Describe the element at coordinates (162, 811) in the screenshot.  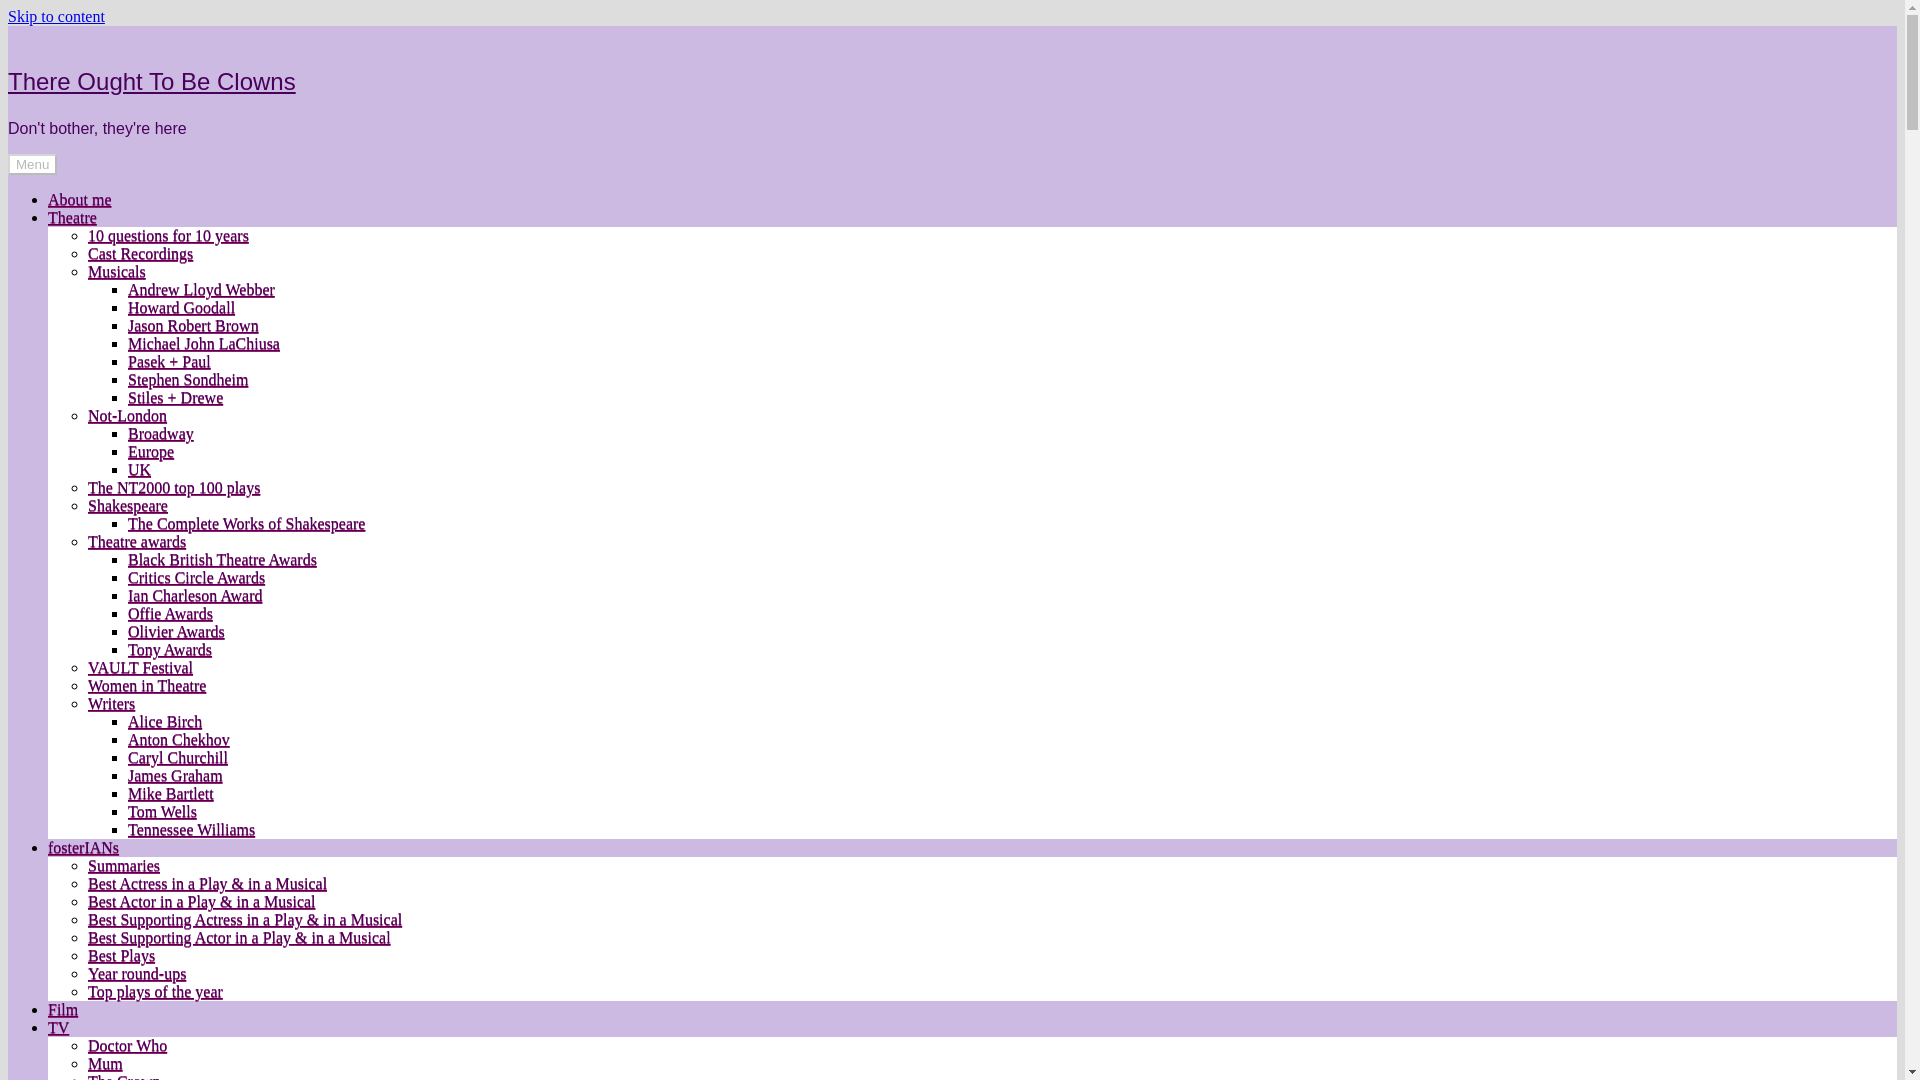
I see `Tom Wells` at that location.